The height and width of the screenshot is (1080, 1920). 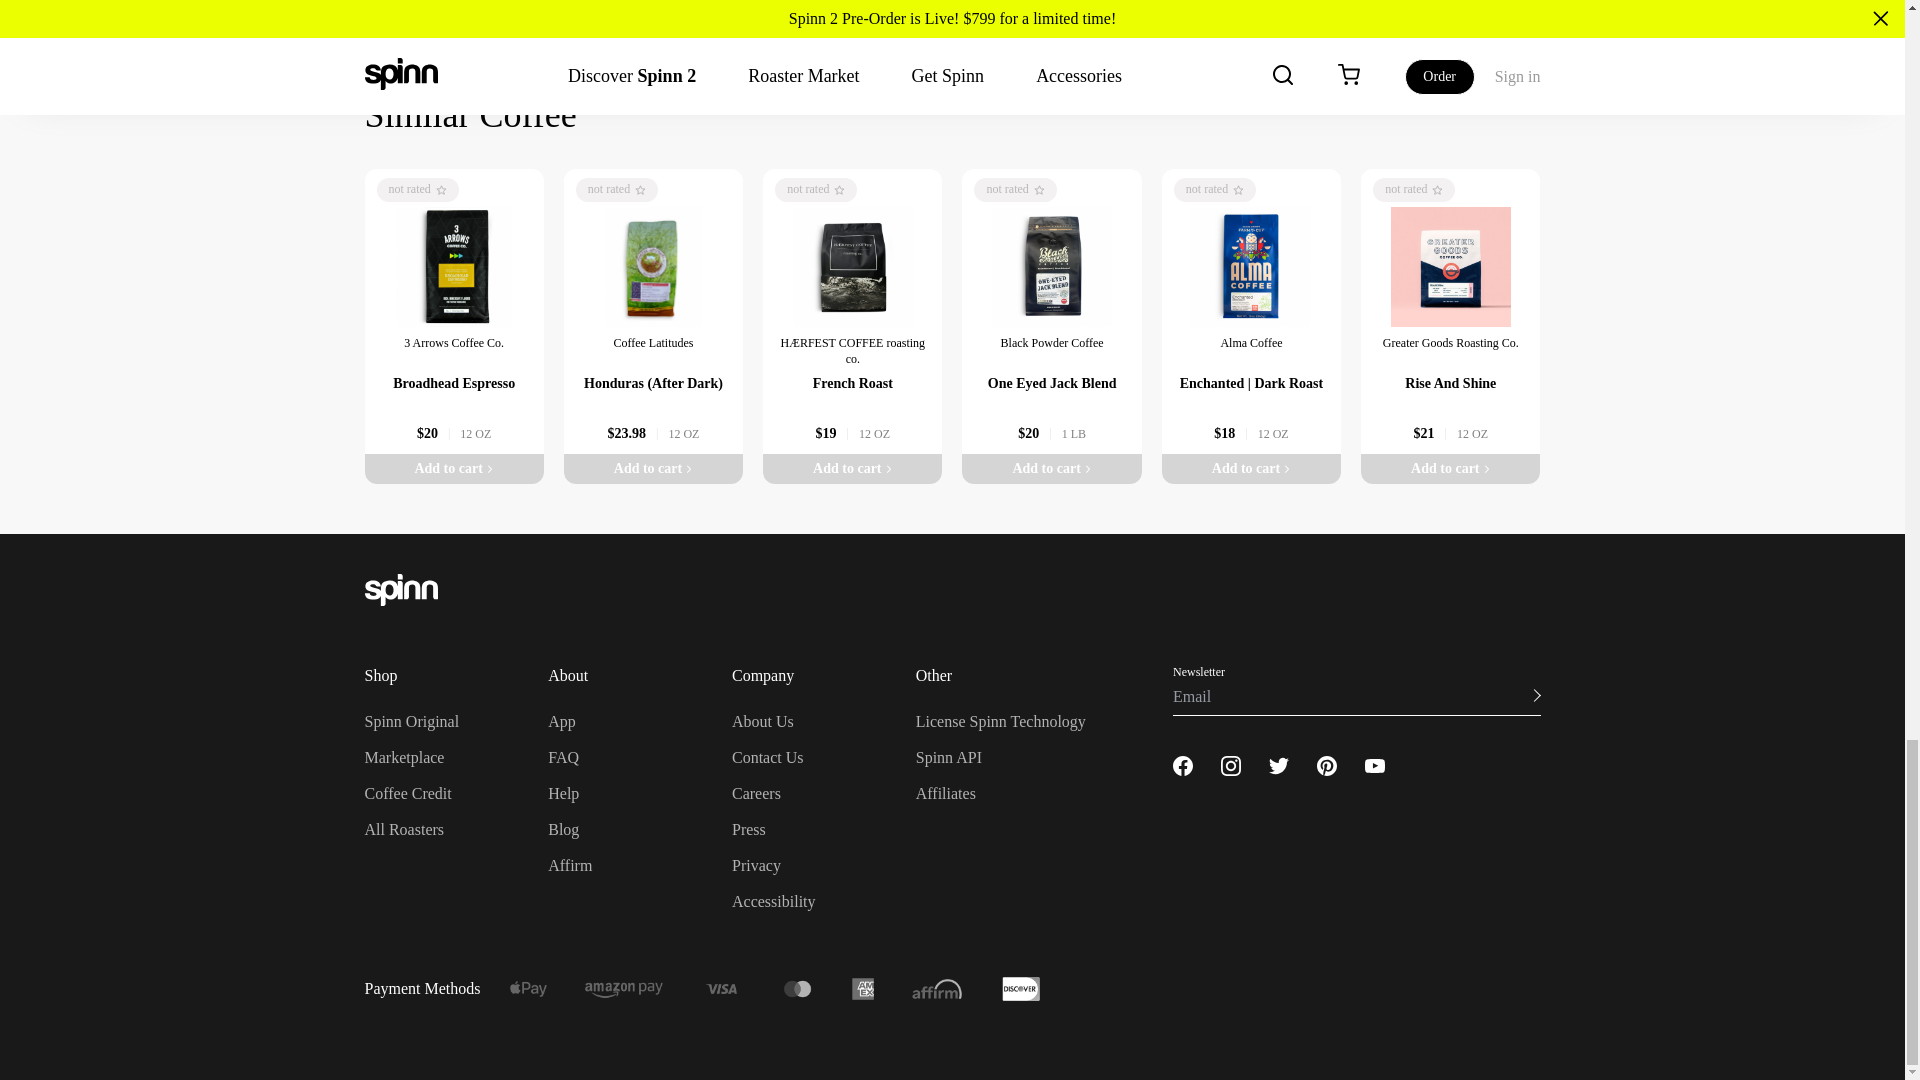 I want to click on Accessibility, so click(x=774, y=902).